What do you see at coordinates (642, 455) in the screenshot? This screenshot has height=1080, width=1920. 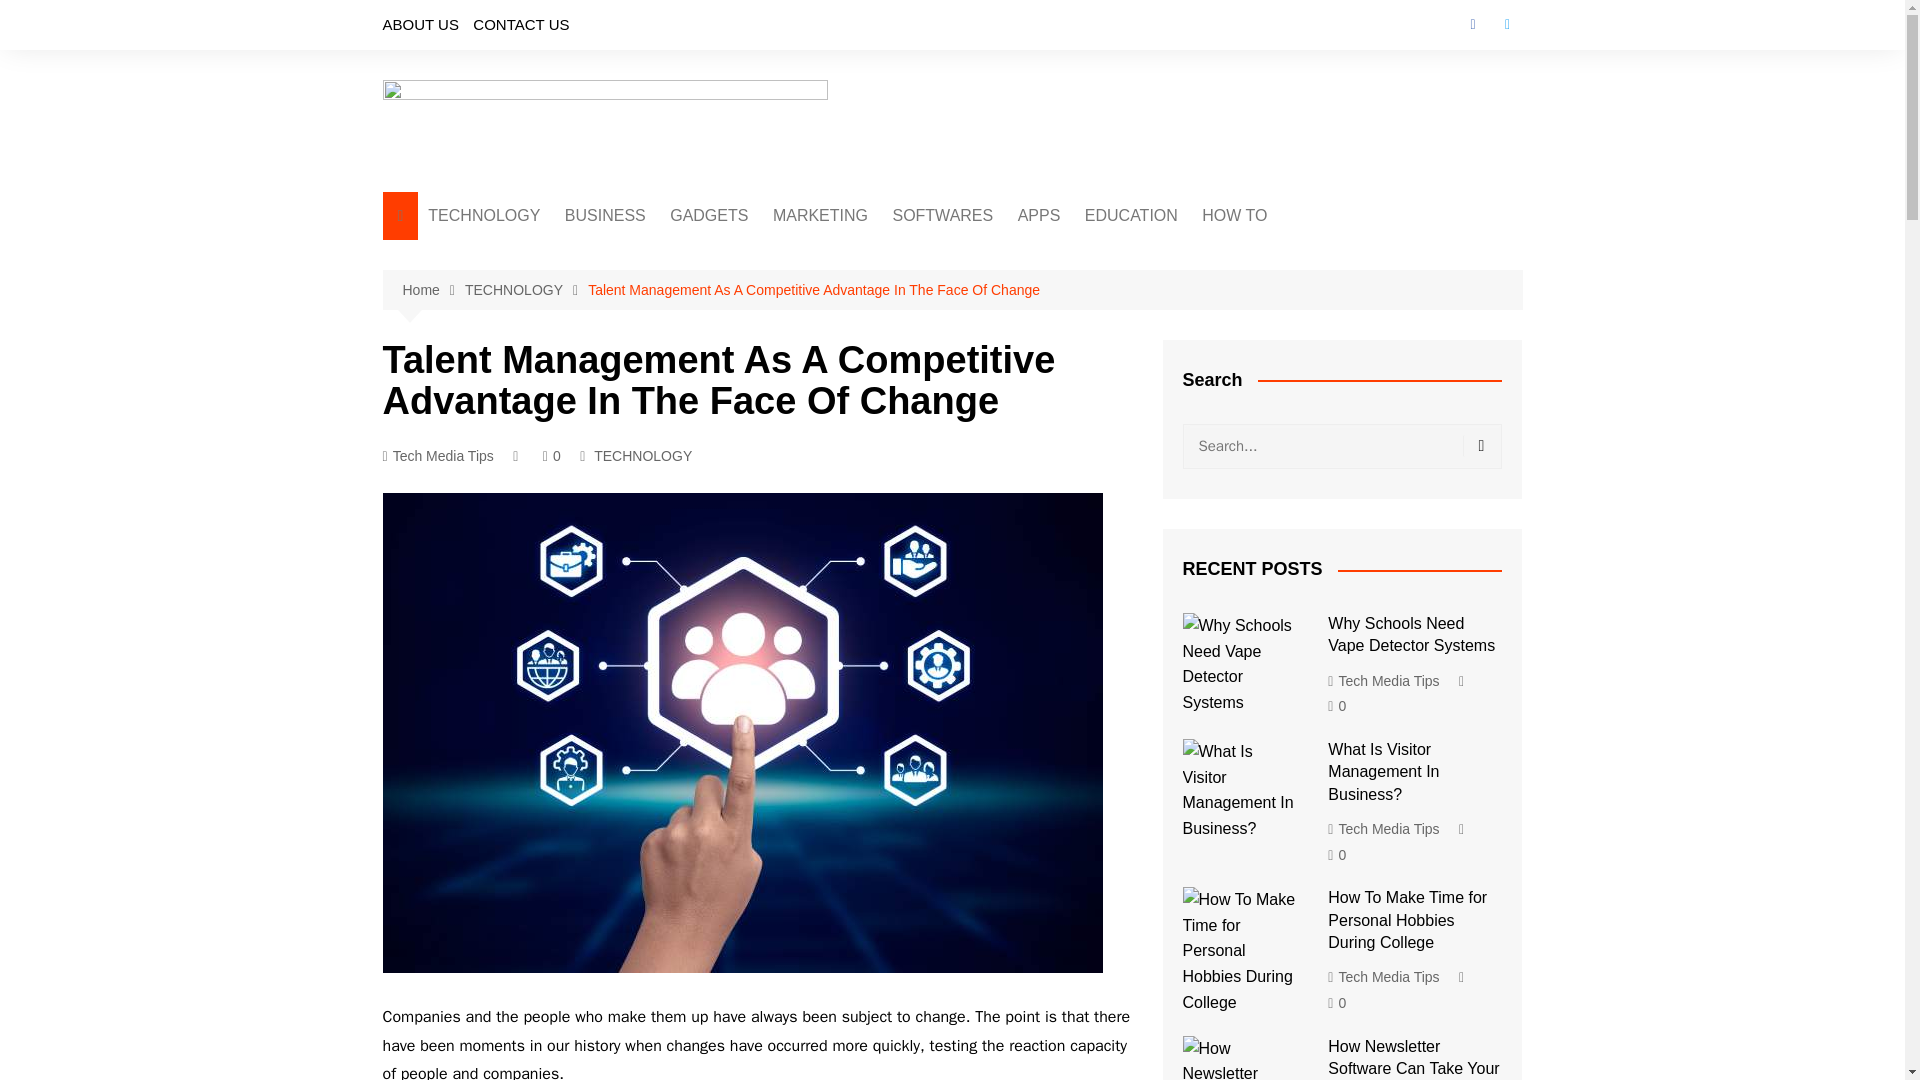 I see `TECHNOLOGY` at bounding box center [642, 455].